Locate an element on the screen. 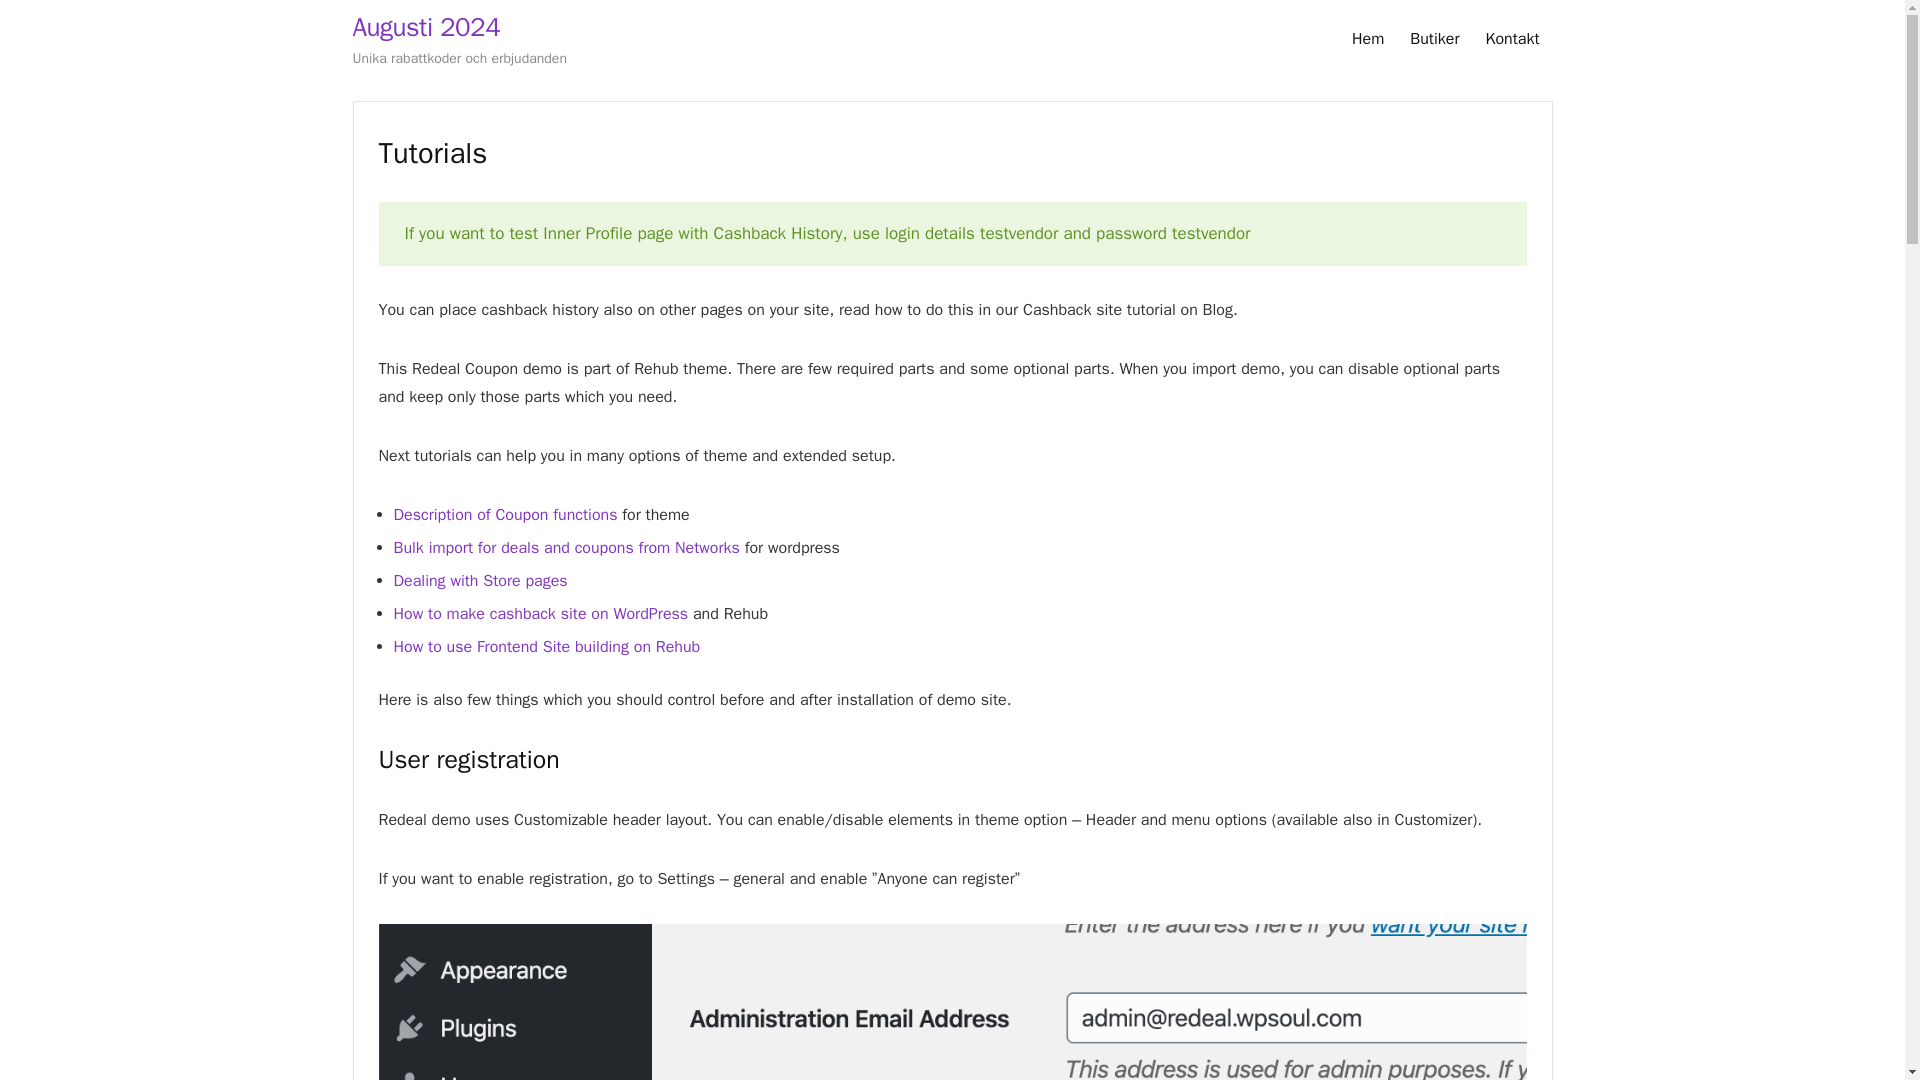 The width and height of the screenshot is (1920, 1080). How to make cashback site on WordPress is located at coordinates (541, 614).